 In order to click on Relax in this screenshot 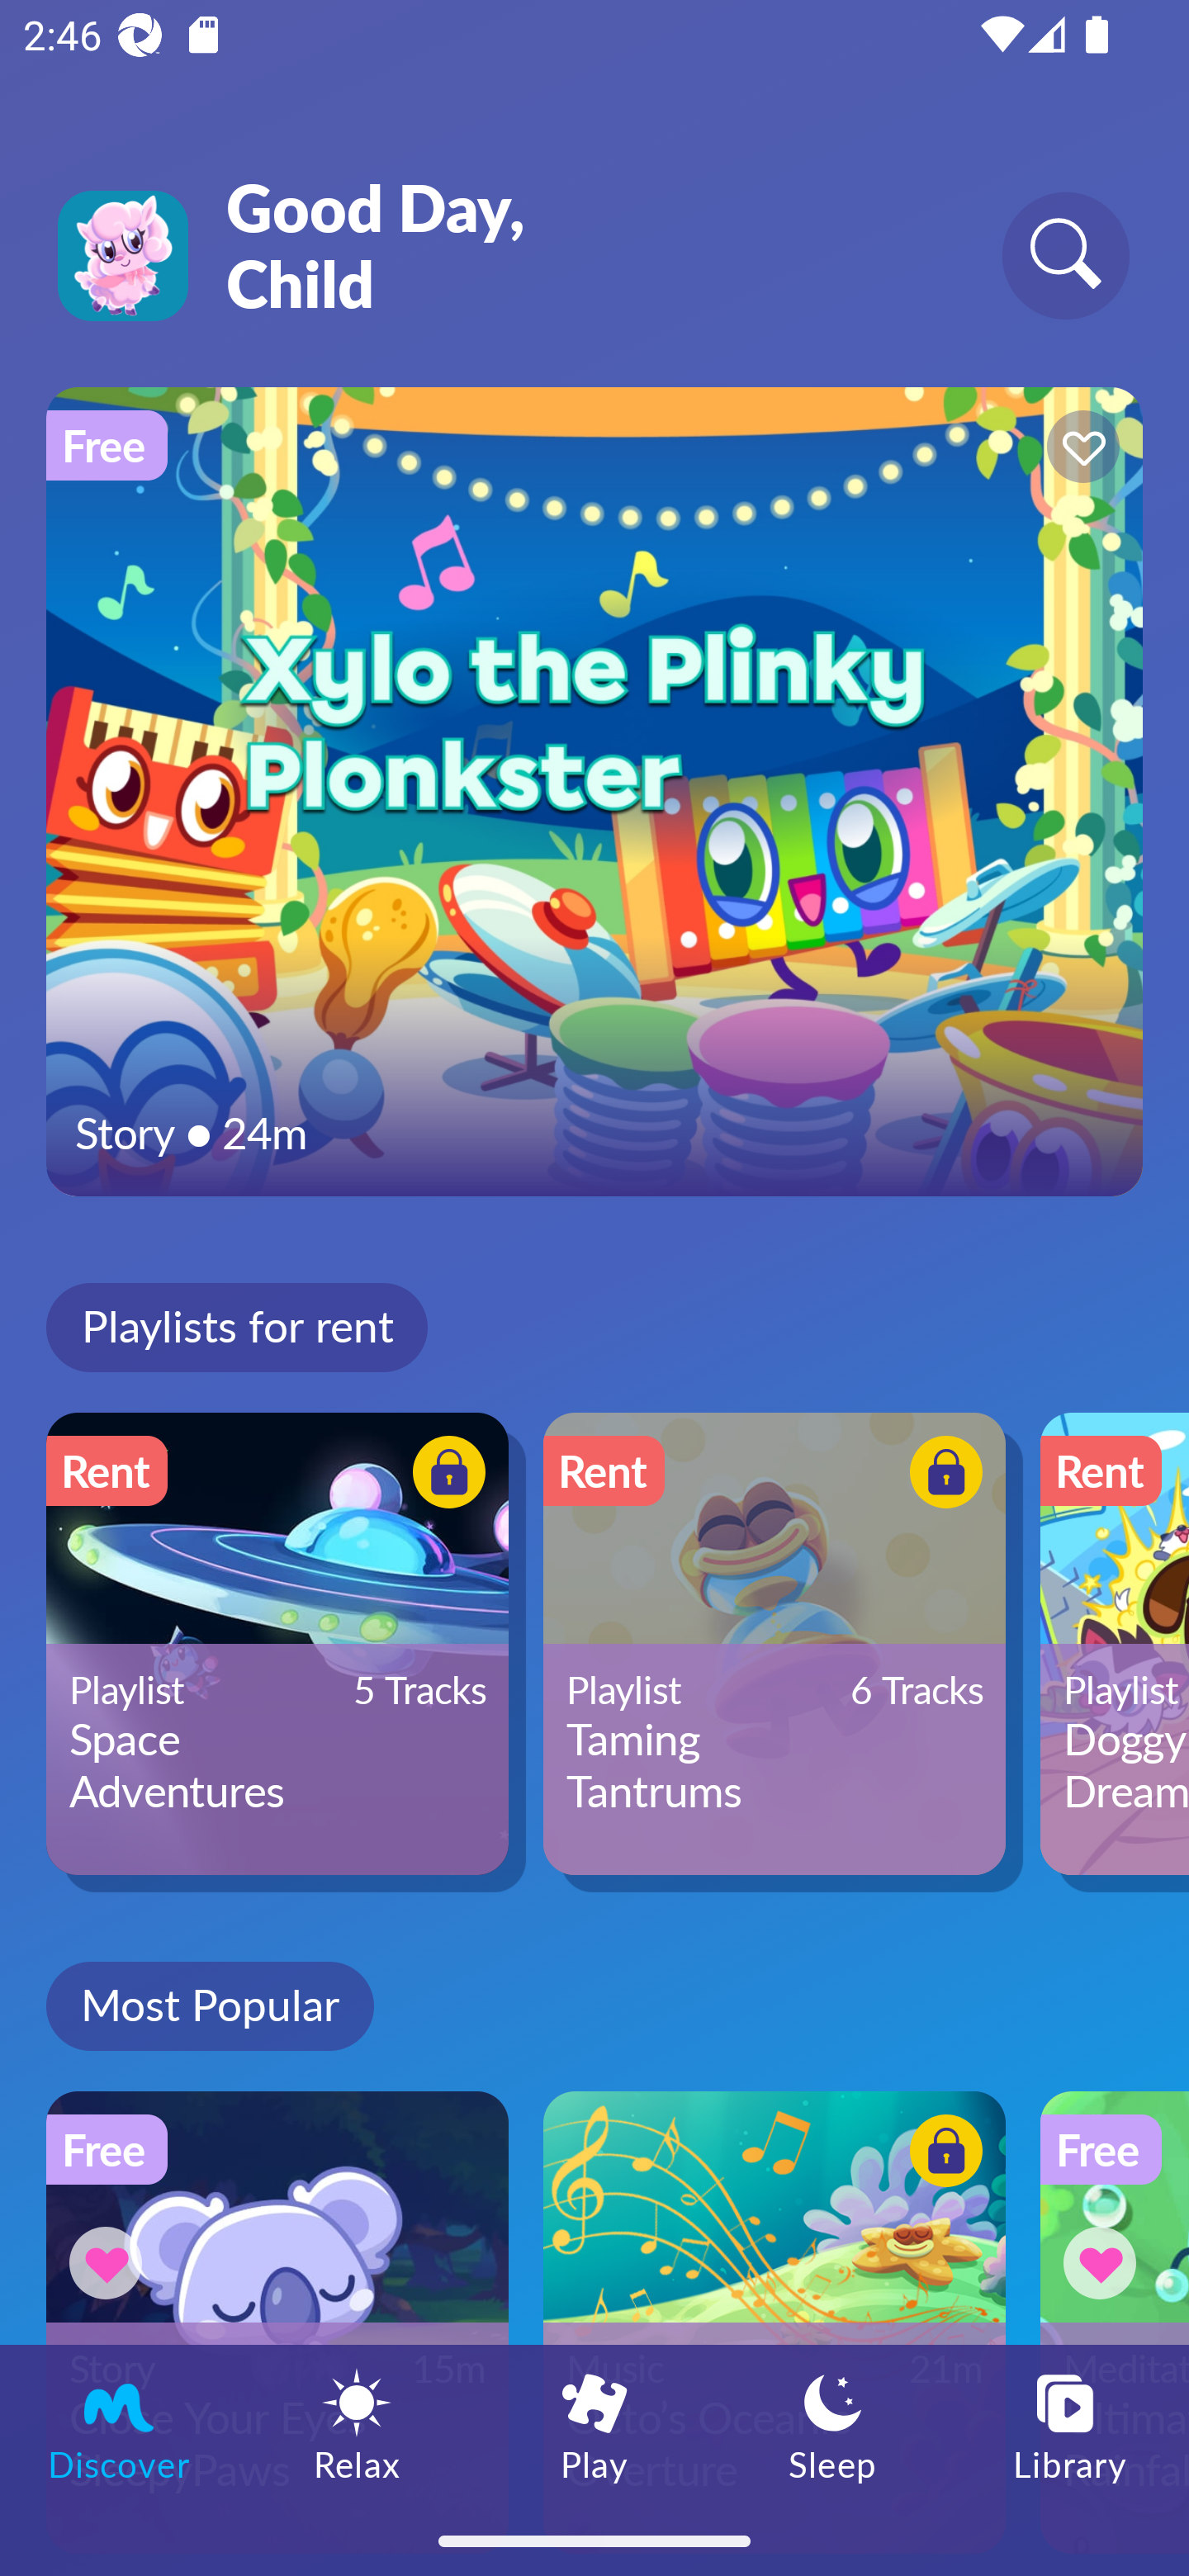, I will do `click(357, 2425)`.